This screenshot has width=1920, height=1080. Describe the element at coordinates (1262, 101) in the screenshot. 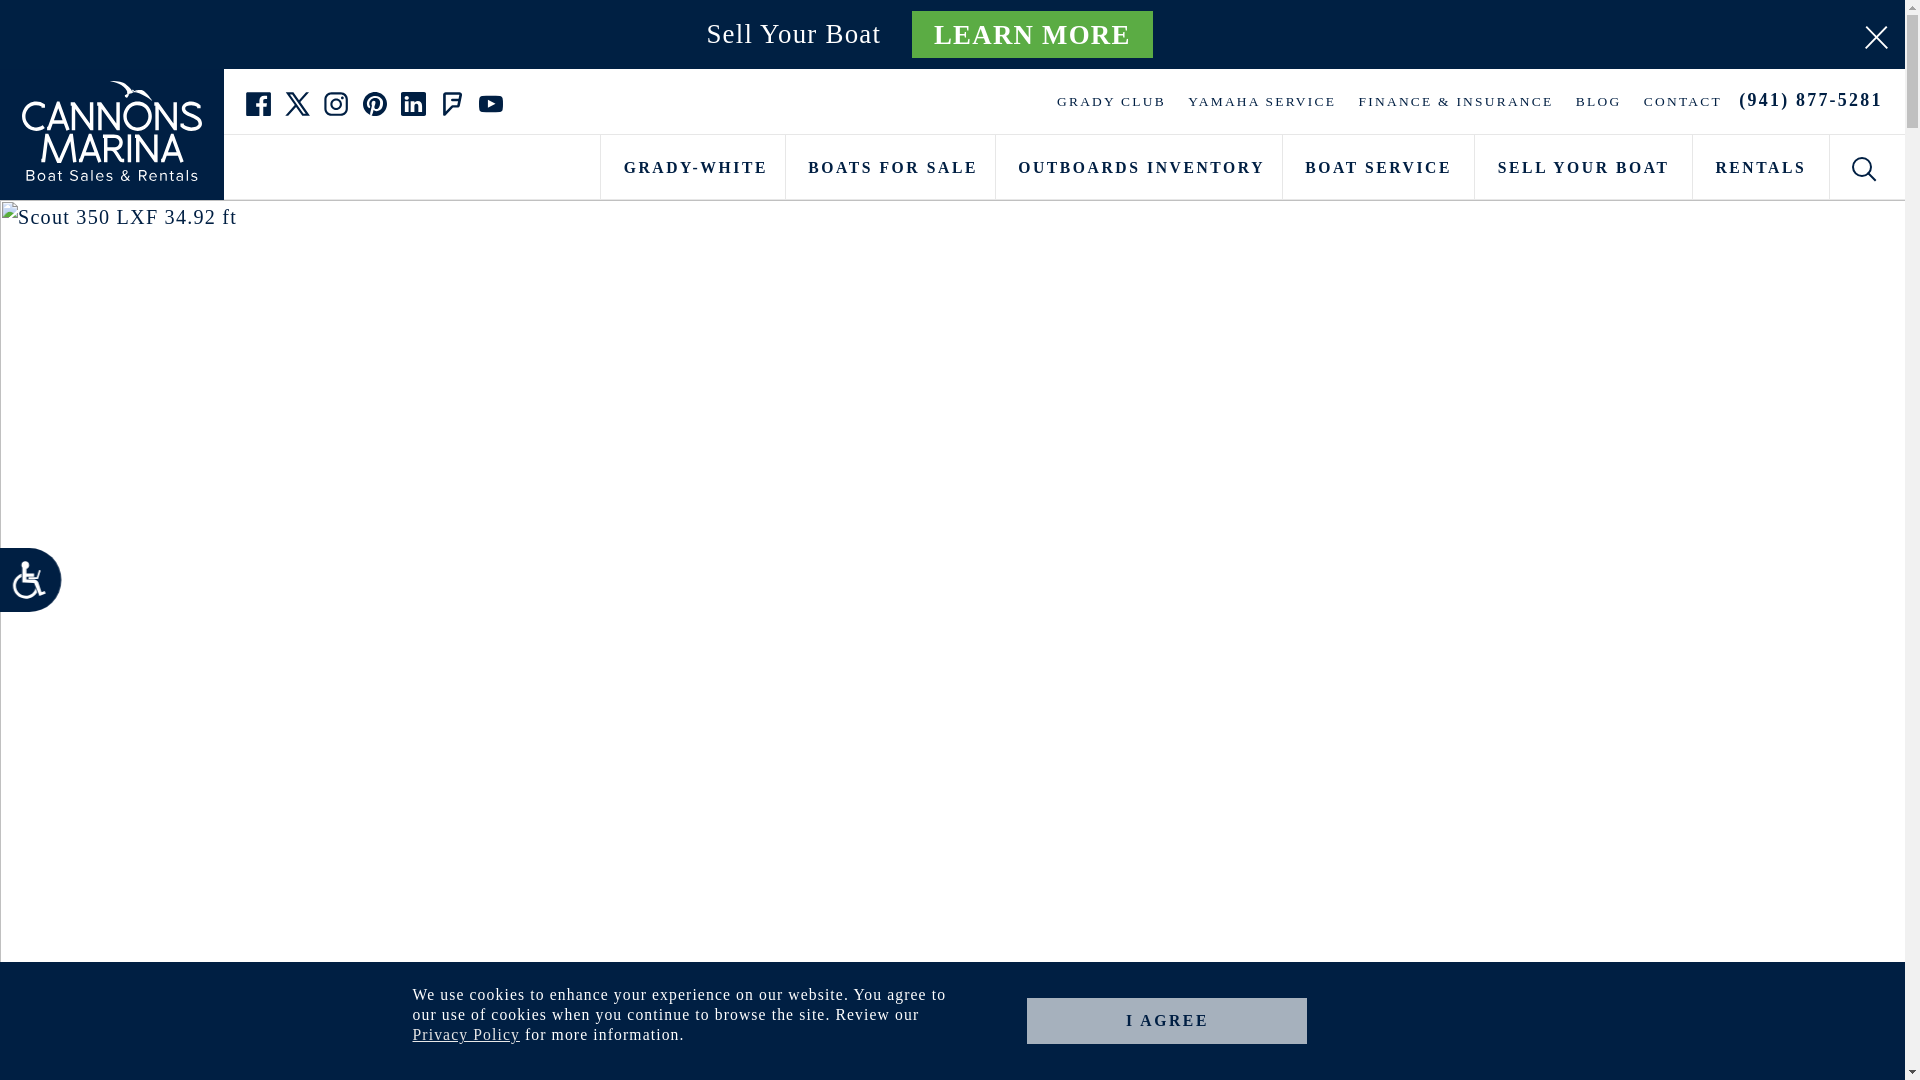

I see `YAMAHA SERVICE` at that location.